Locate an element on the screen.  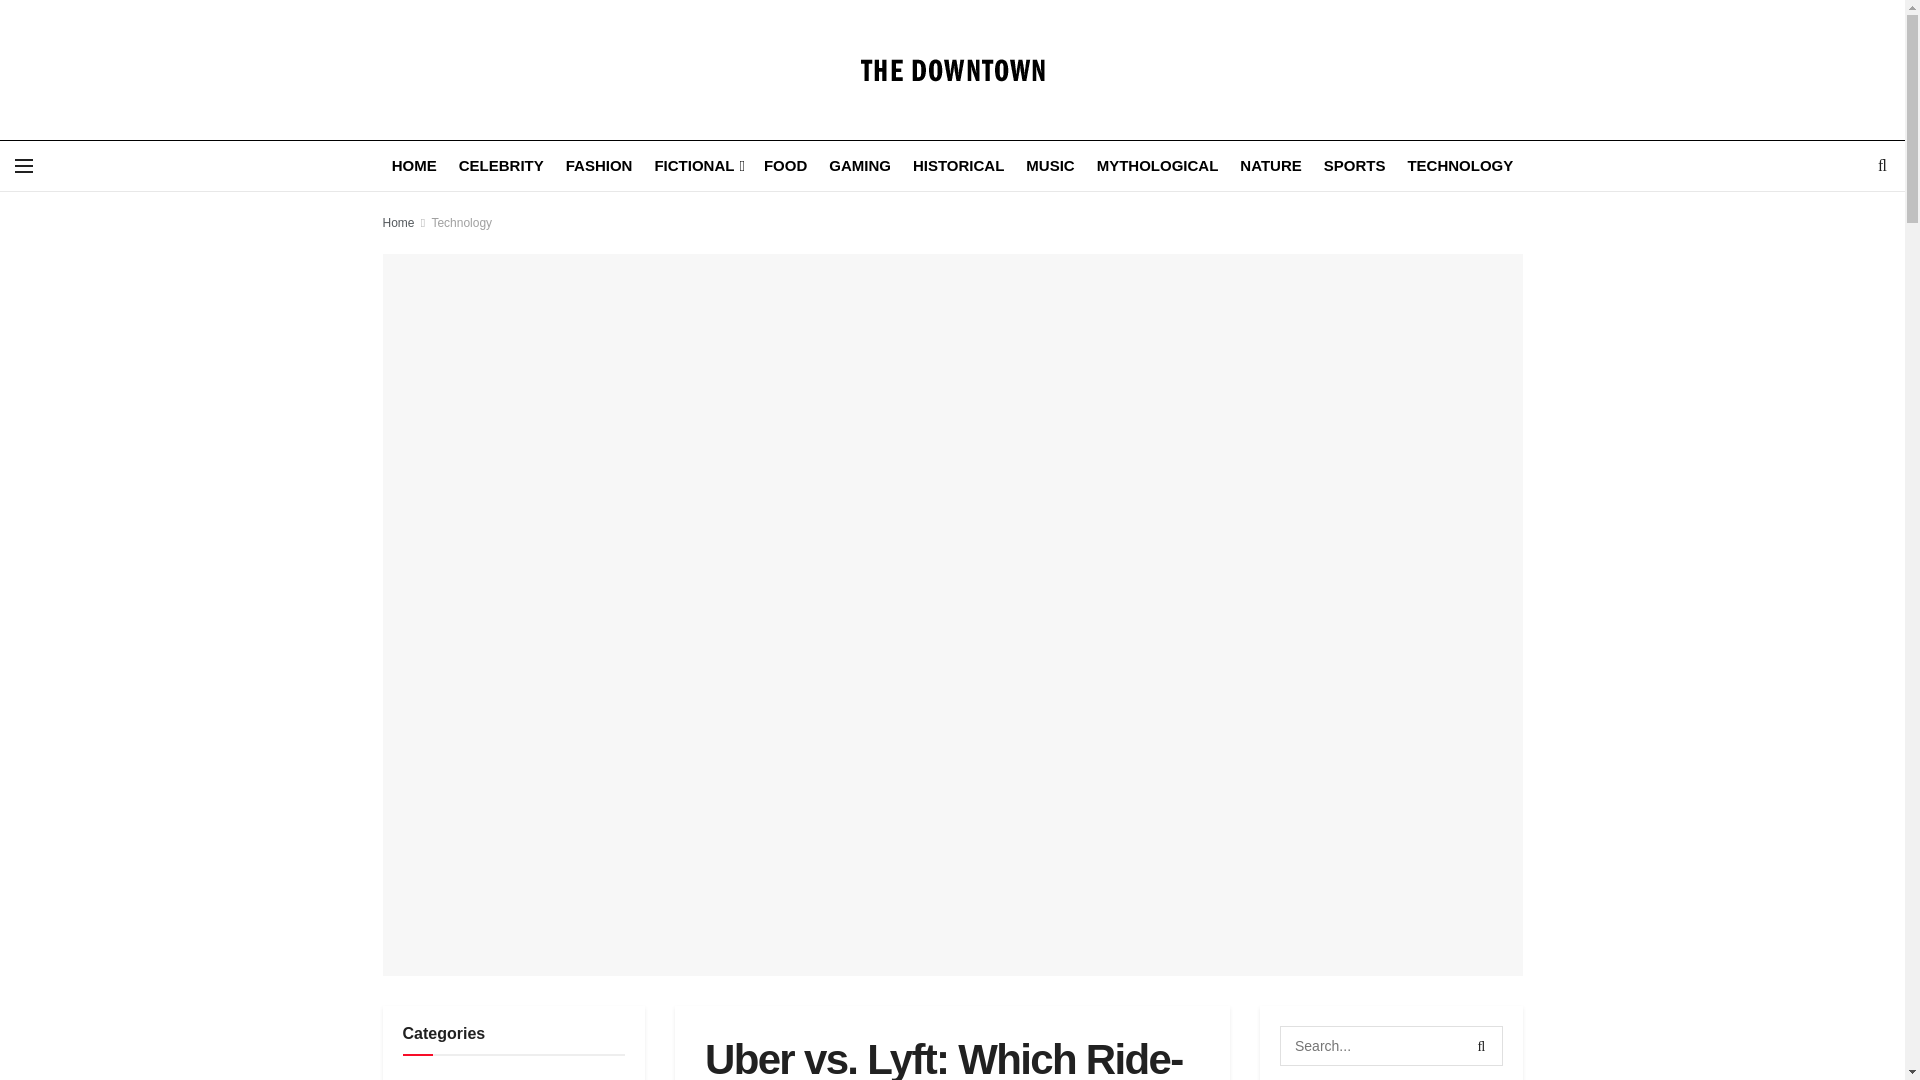
GAMING is located at coordinates (860, 166).